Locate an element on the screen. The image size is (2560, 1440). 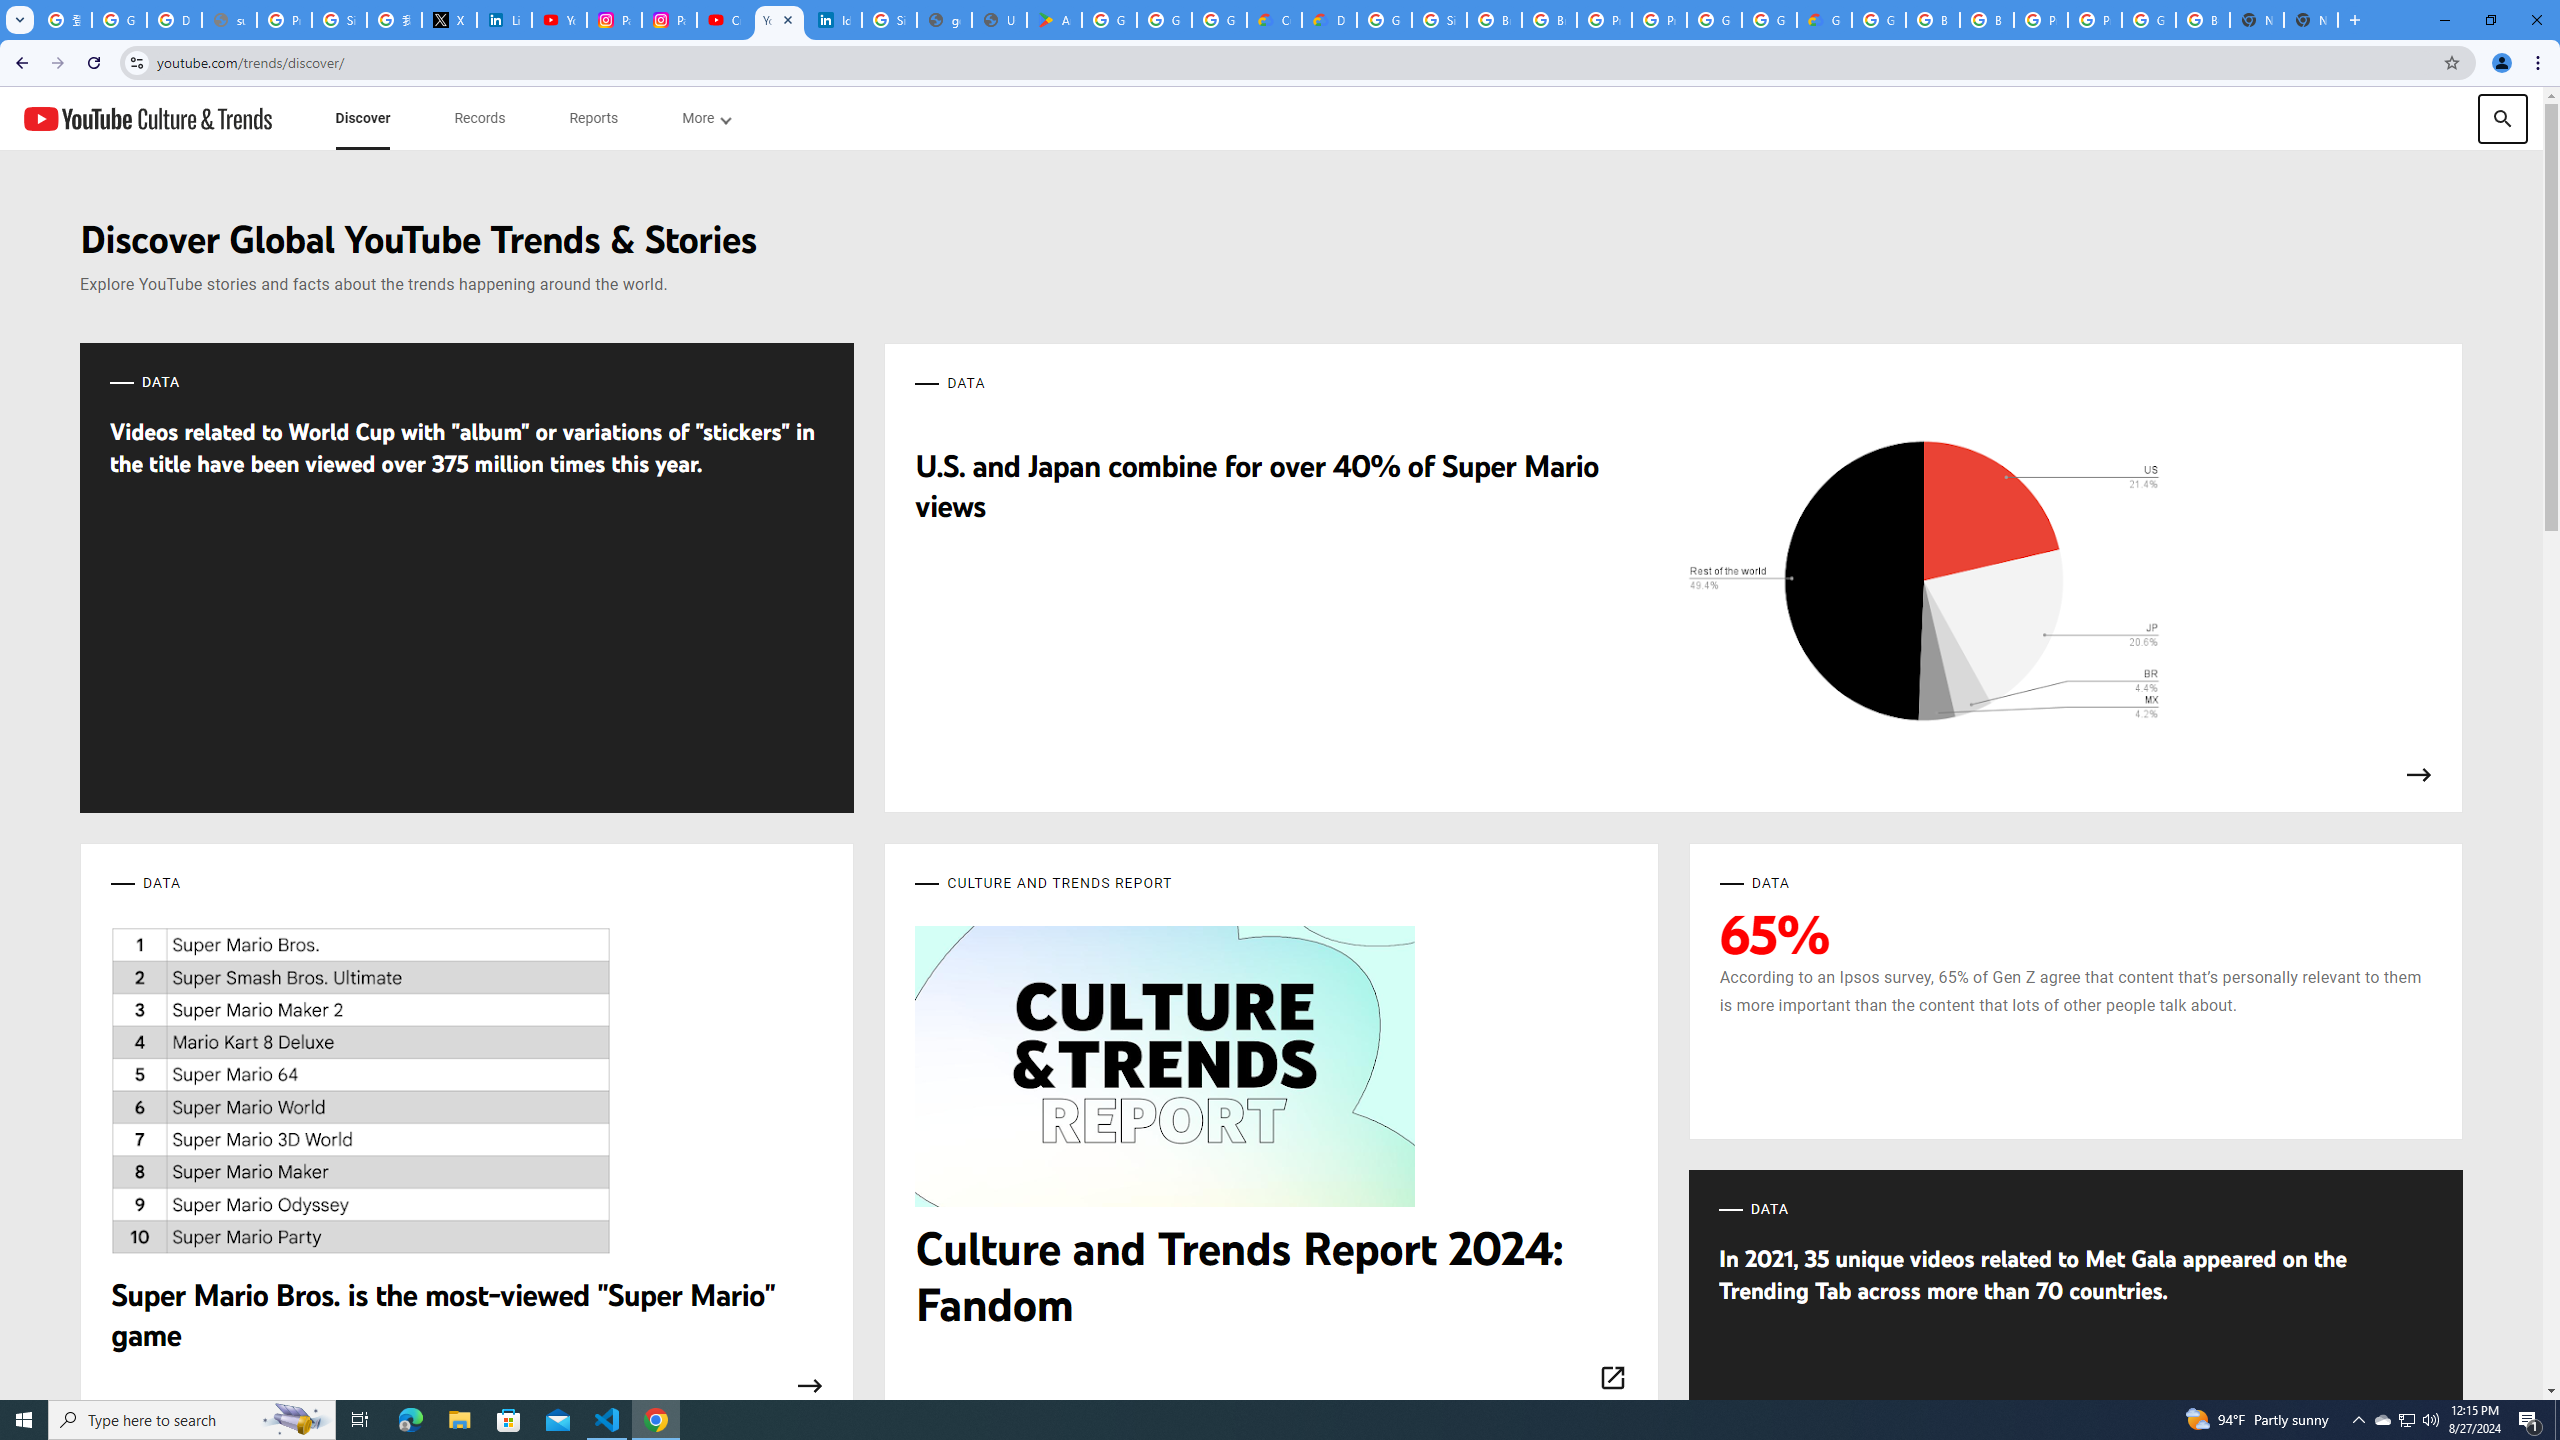
support.google.com - Network error is located at coordinates (229, 20).